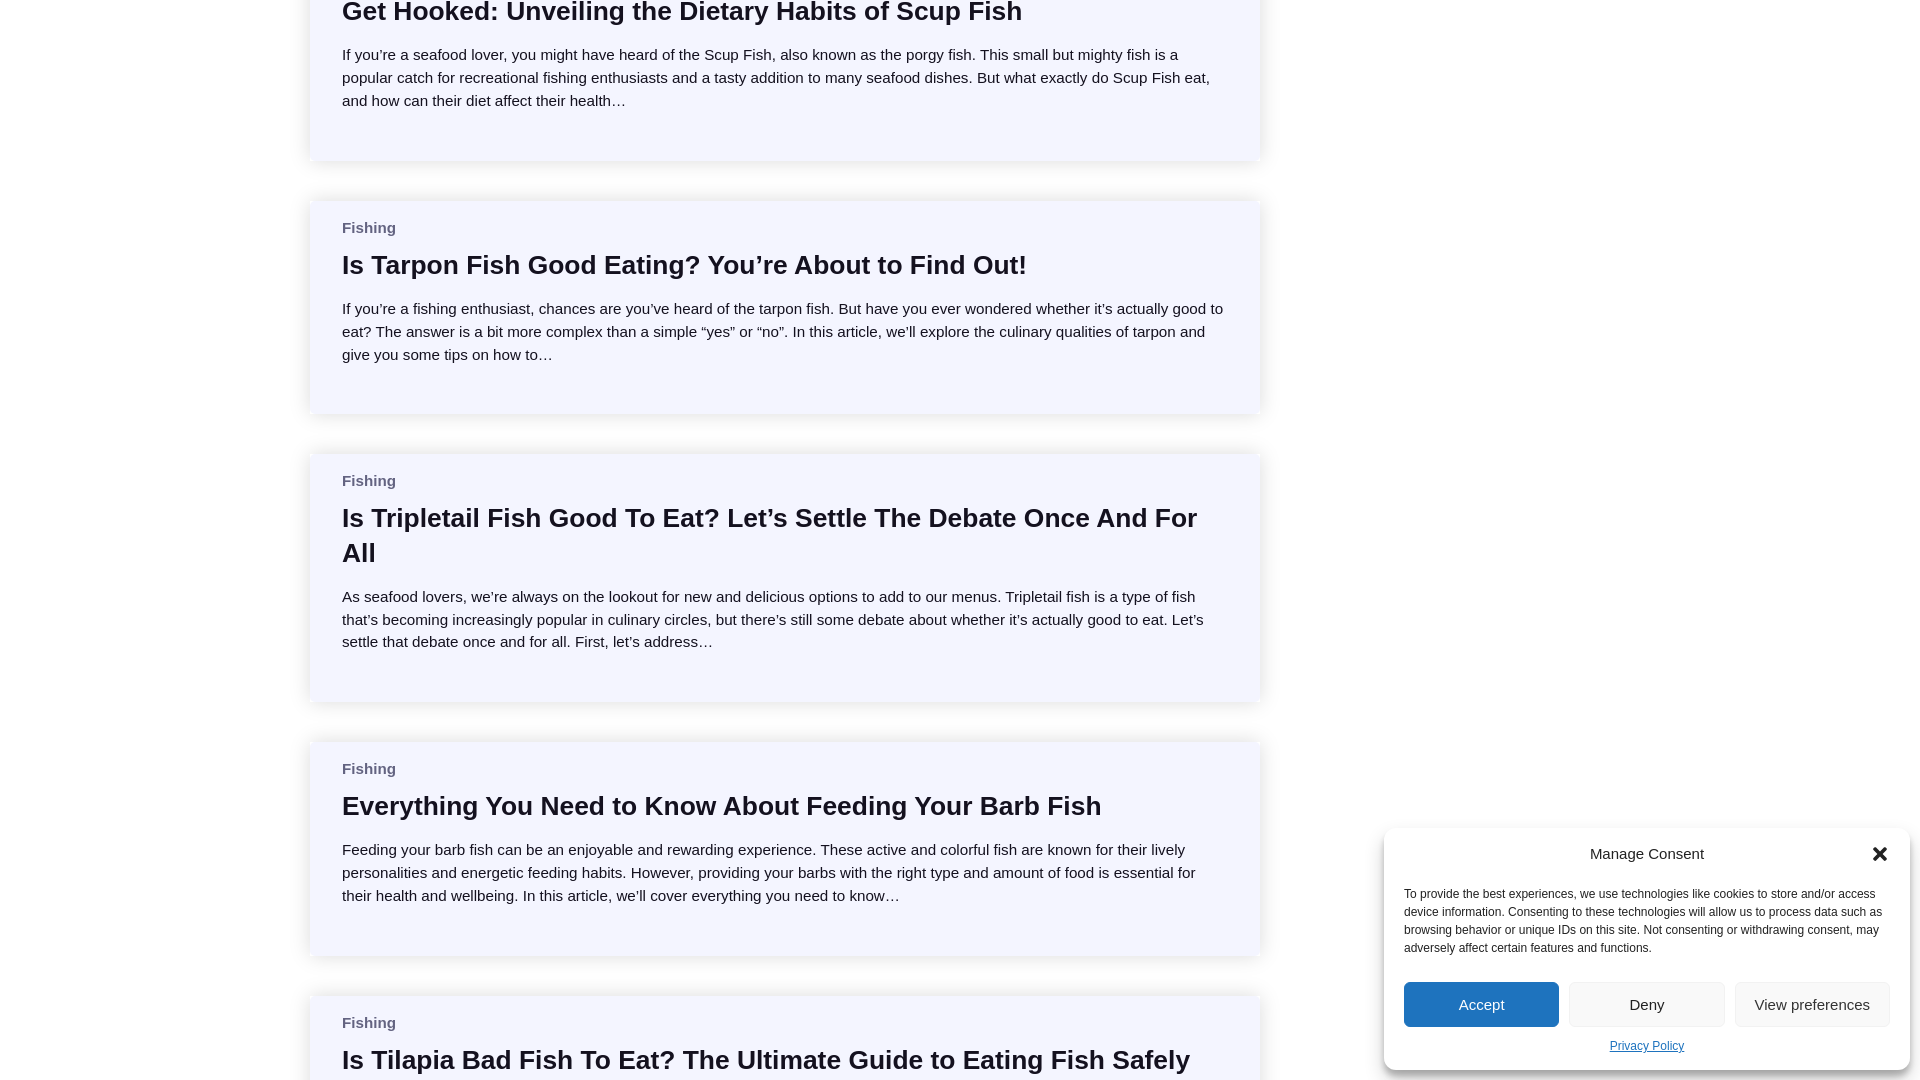  What do you see at coordinates (368, 480) in the screenshot?
I see `Fishing` at bounding box center [368, 480].